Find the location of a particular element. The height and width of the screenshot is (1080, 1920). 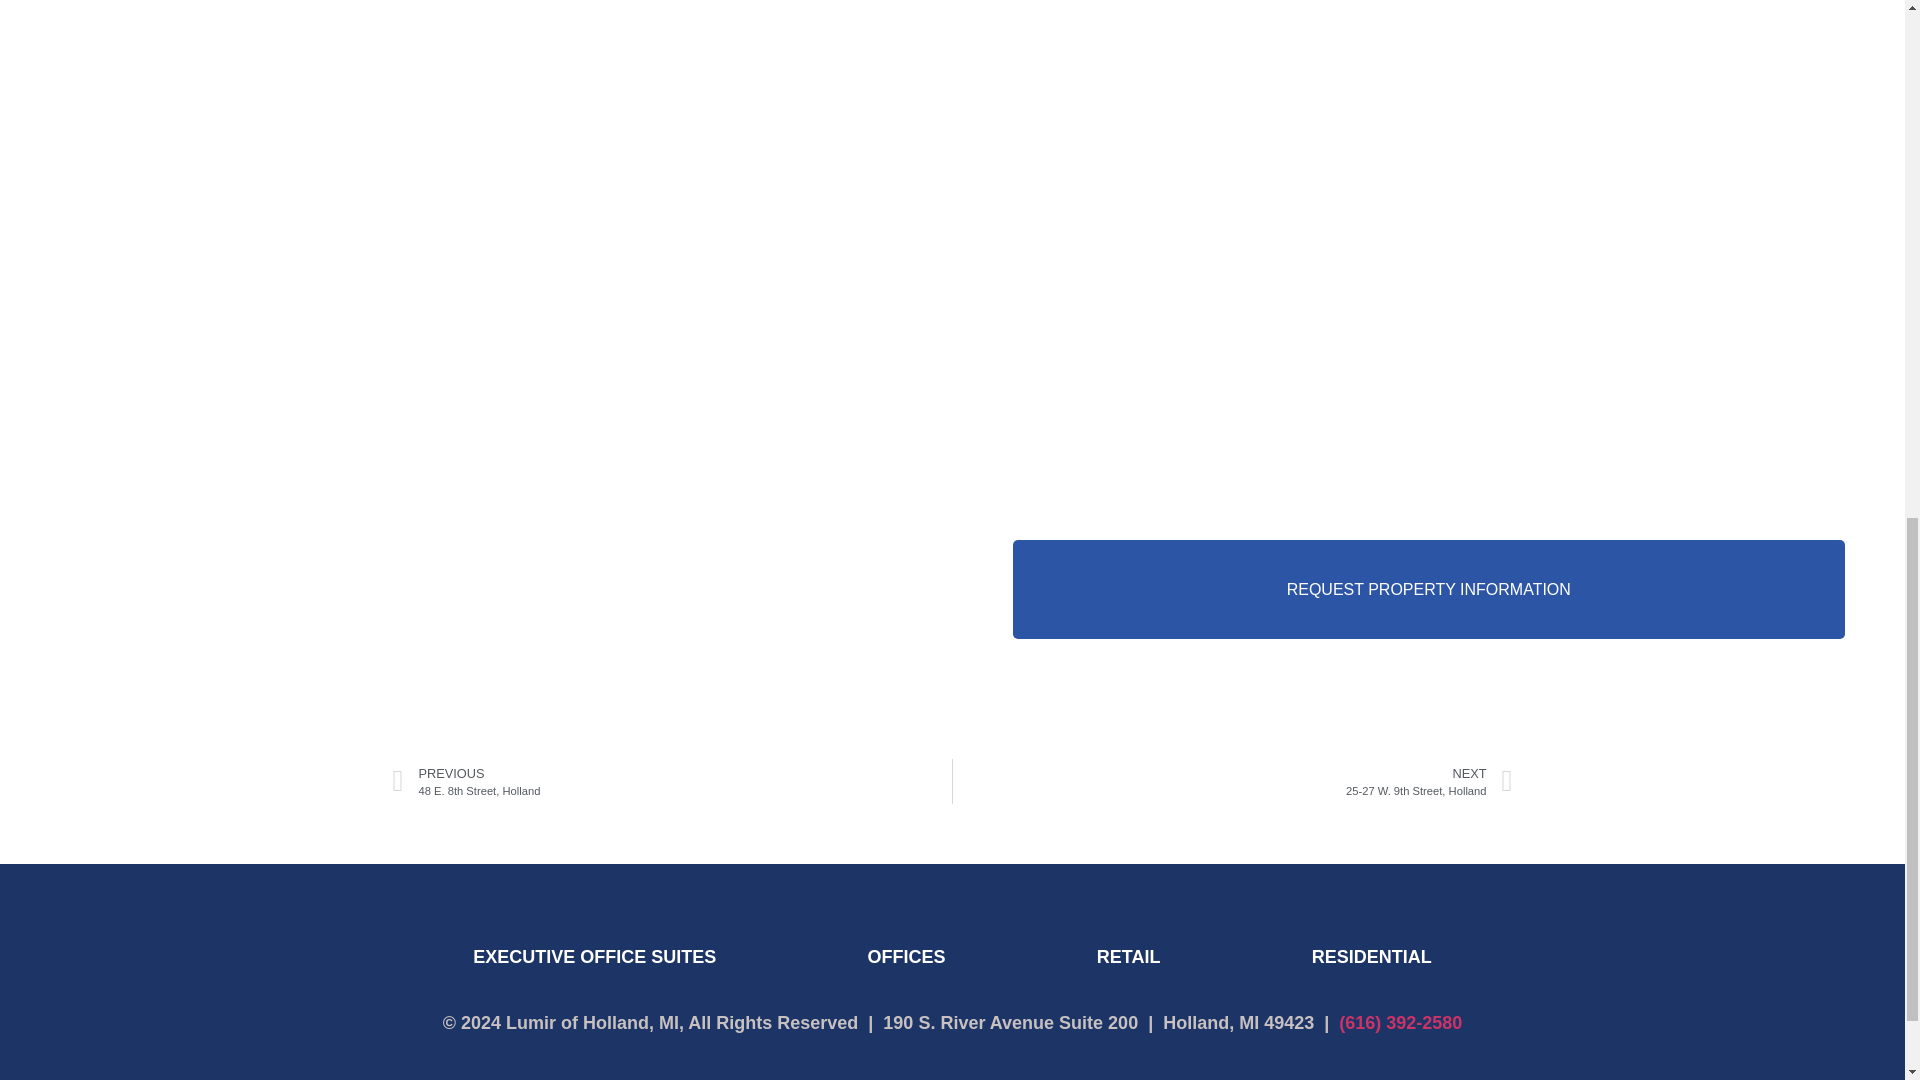

37 E. 8th Street, Holland, MI is located at coordinates (593, 956).